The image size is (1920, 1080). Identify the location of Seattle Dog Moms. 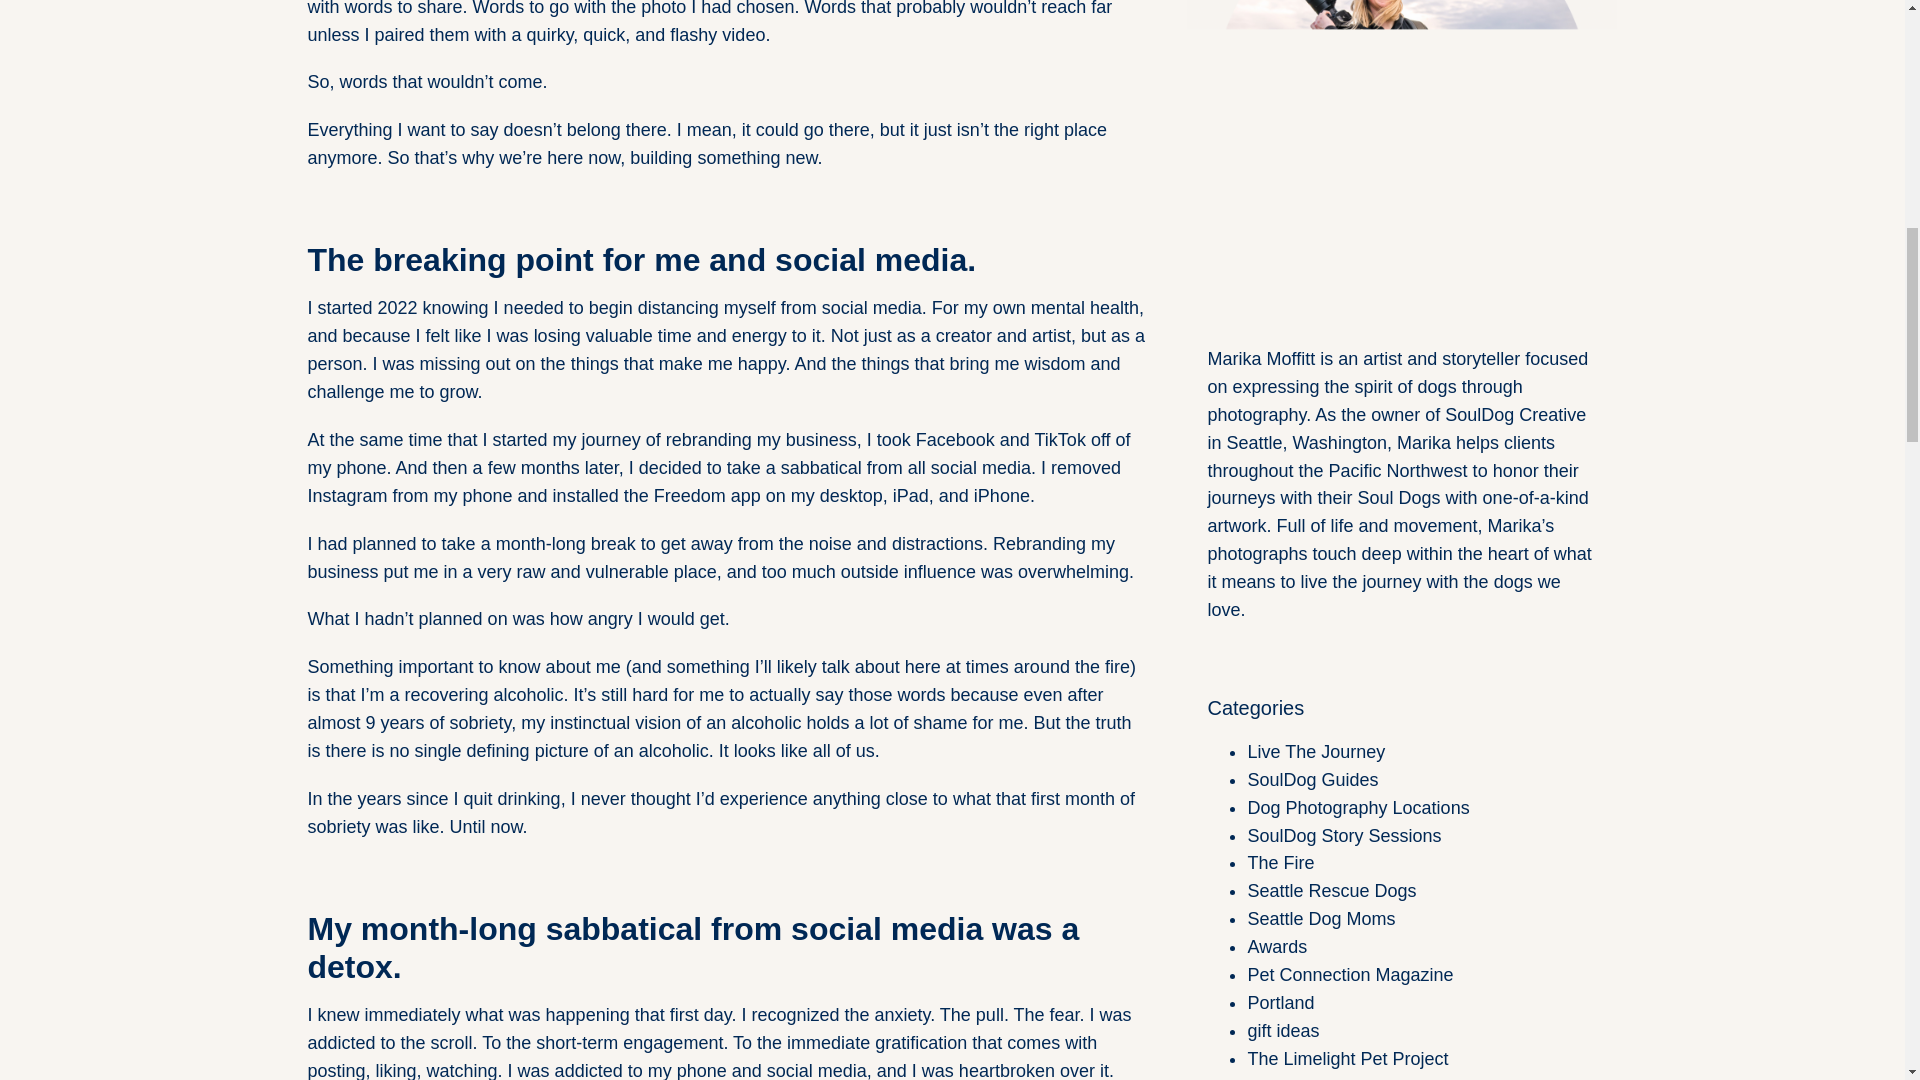
(1320, 918).